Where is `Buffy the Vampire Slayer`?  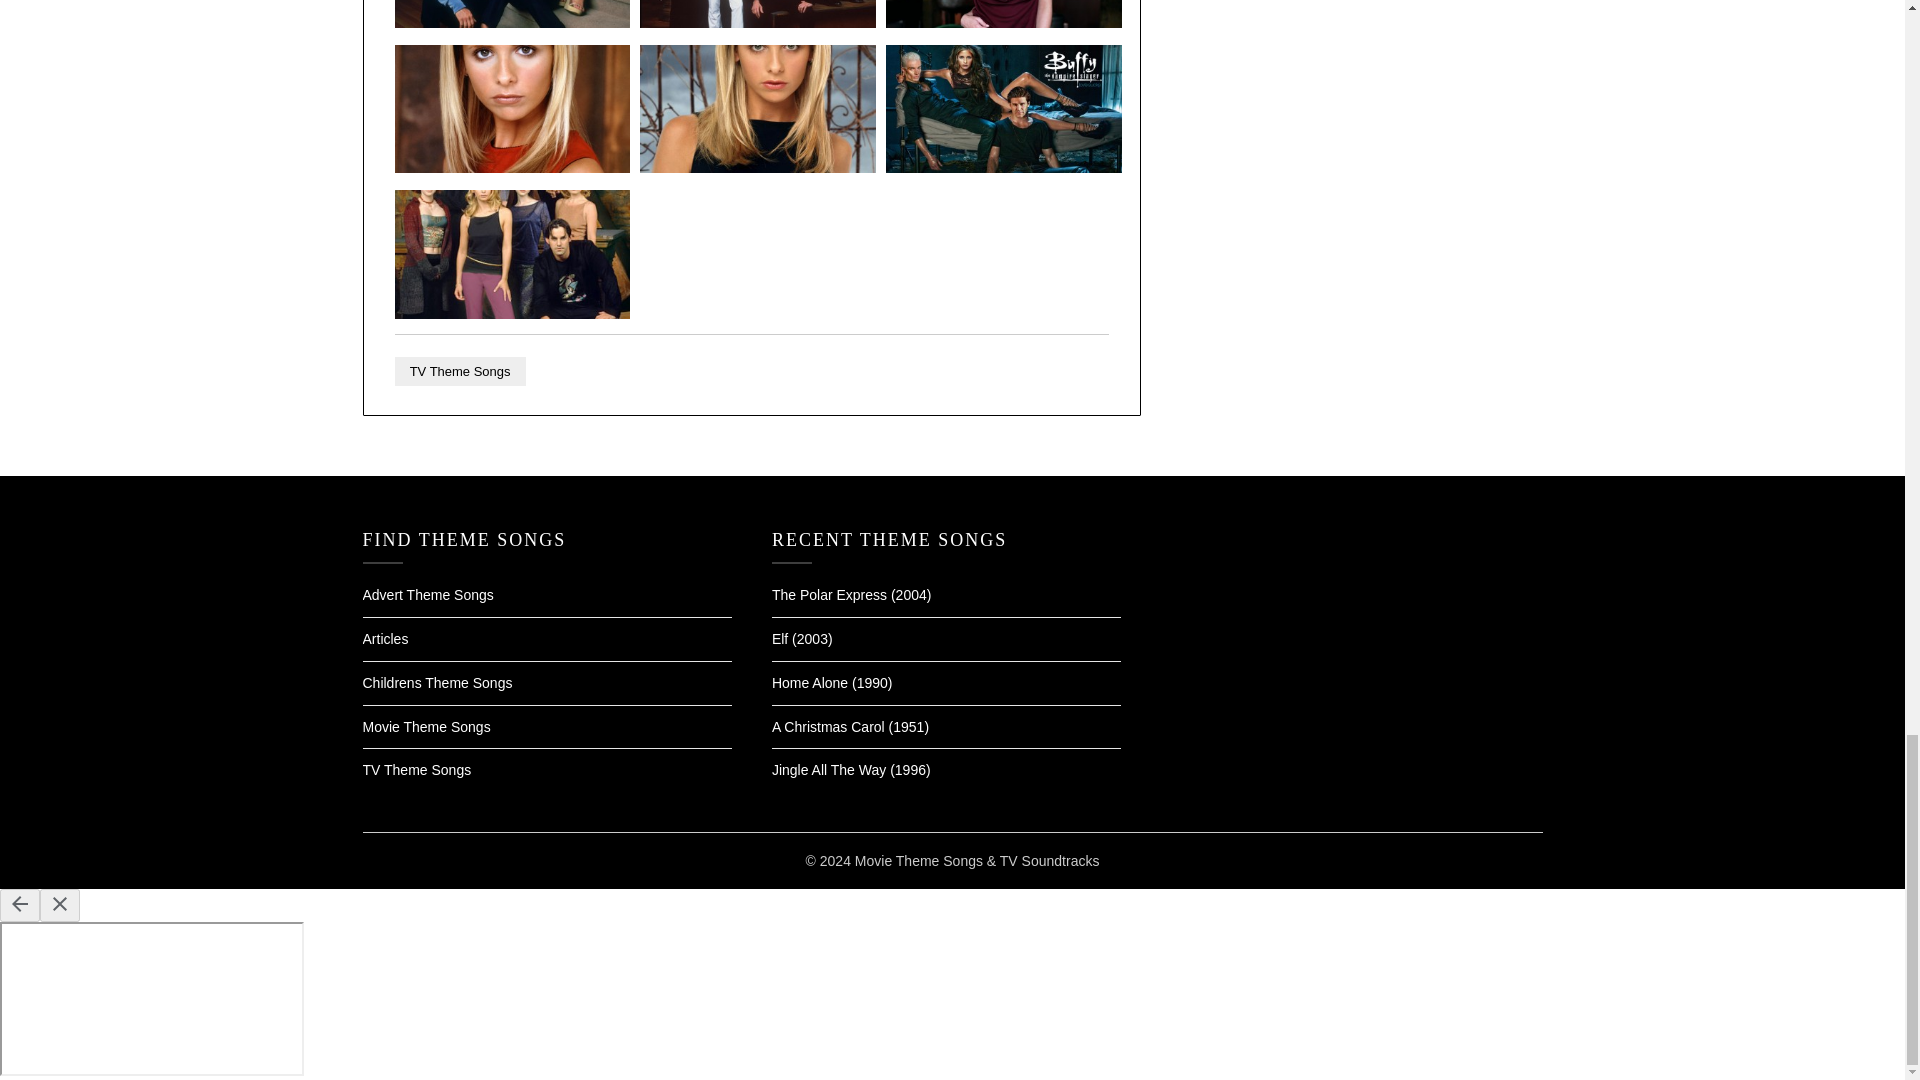 Buffy the Vampire Slayer is located at coordinates (757, 22).